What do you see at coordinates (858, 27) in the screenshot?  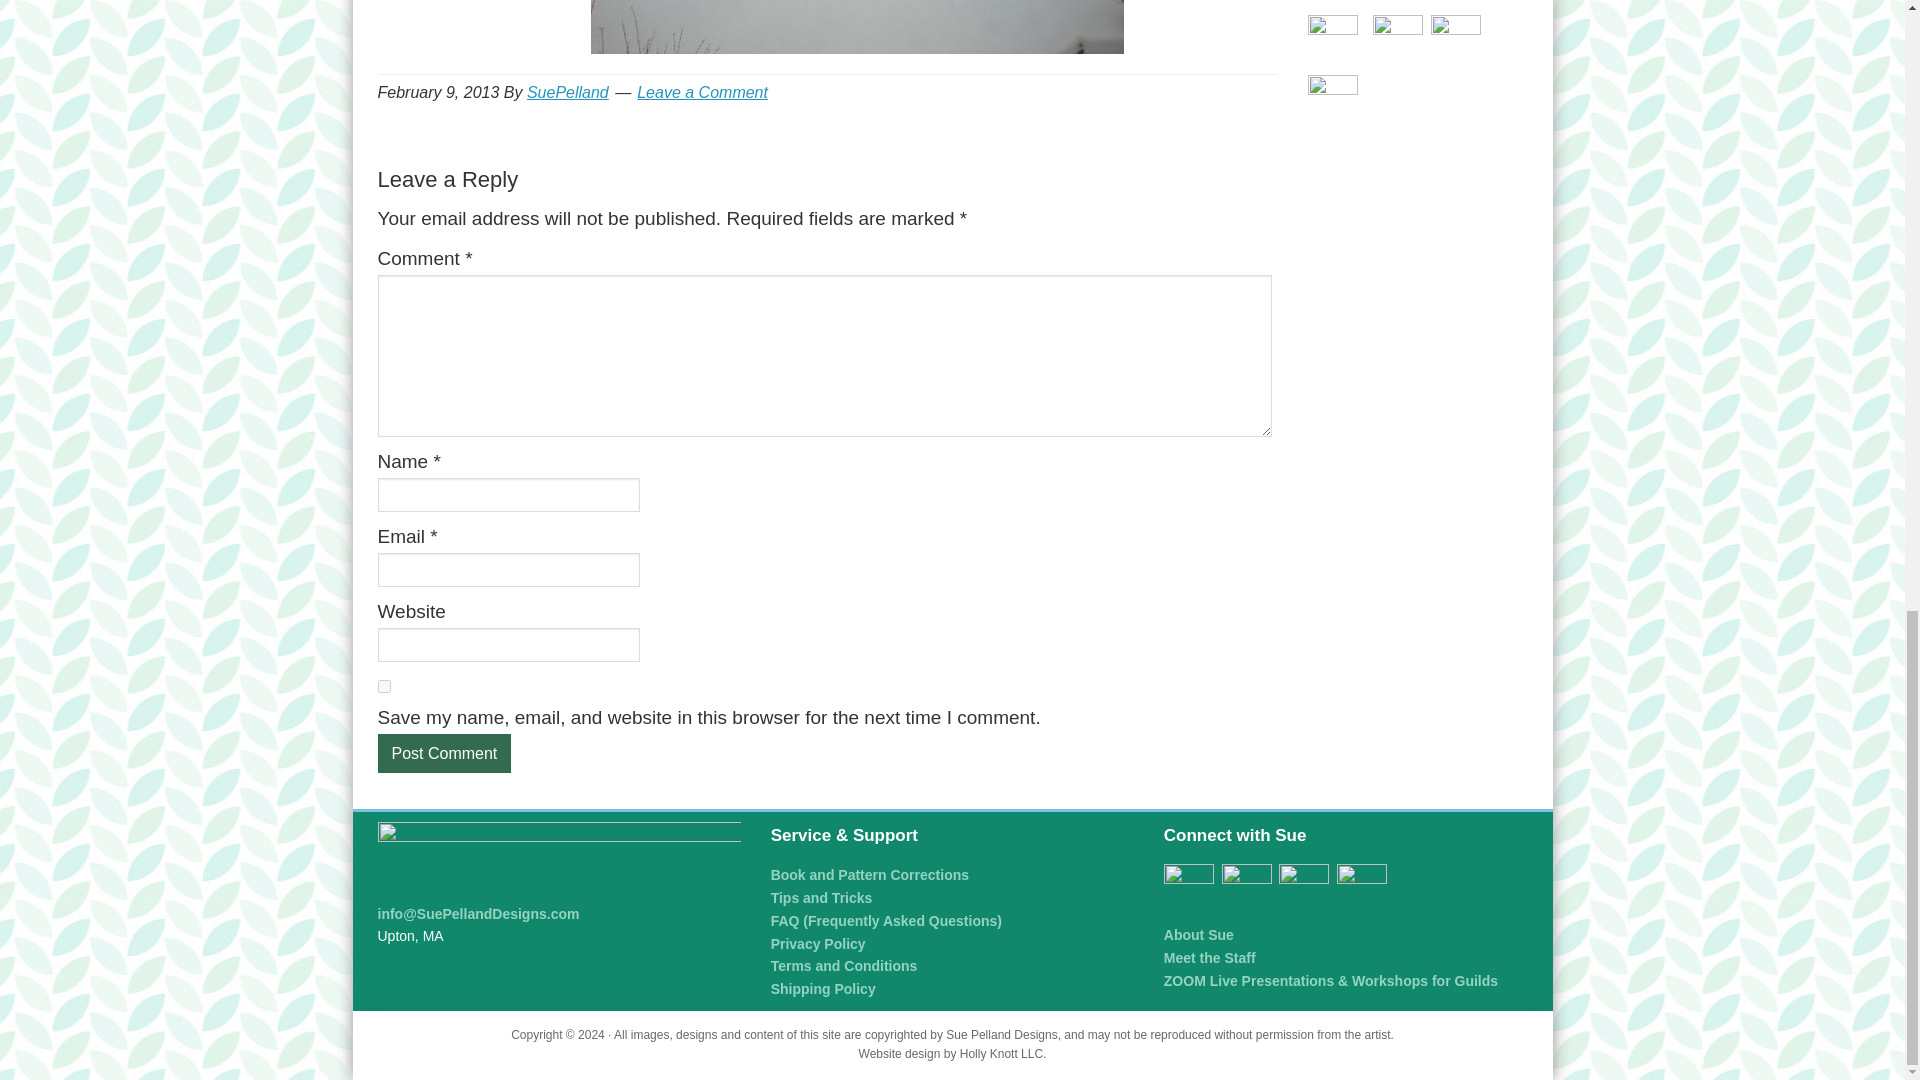 I see `DSCN5984` at bounding box center [858, 27].